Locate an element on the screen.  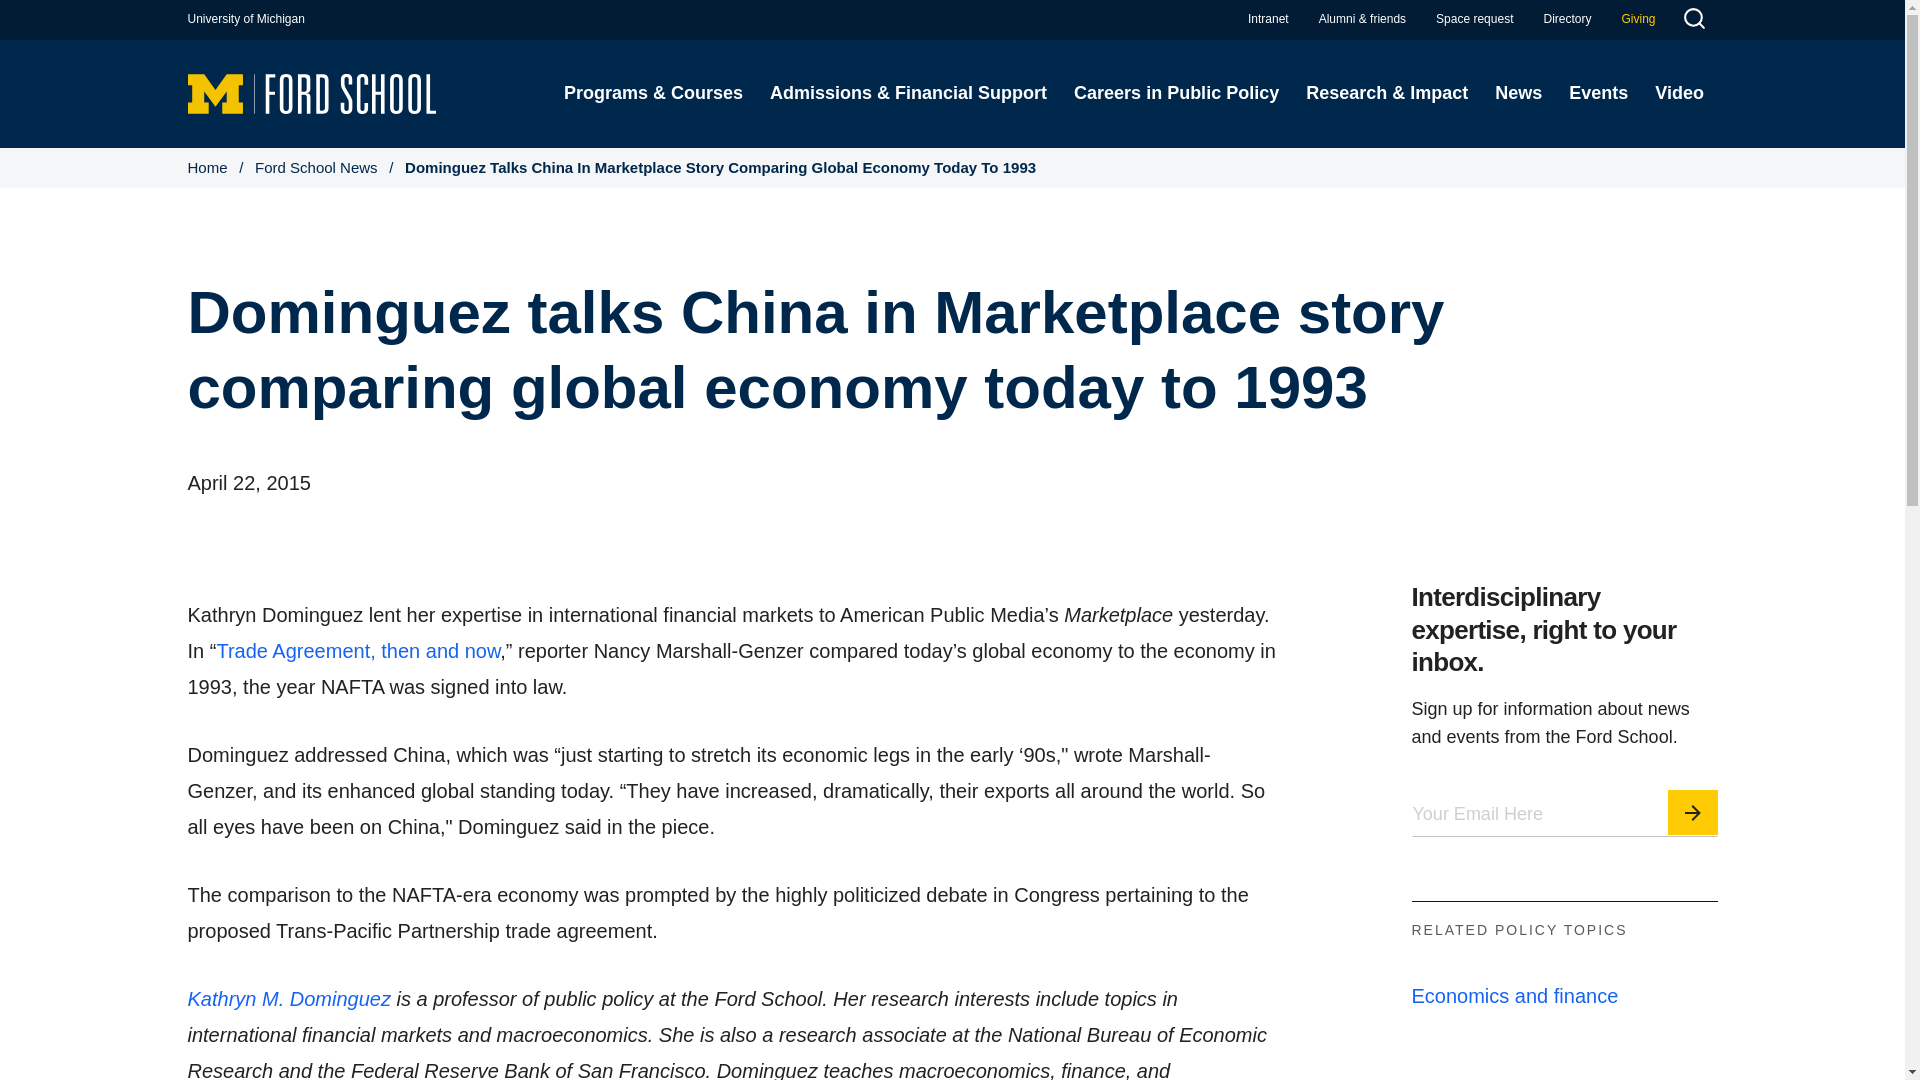
Intranet is located at coordinates (1268, 19).